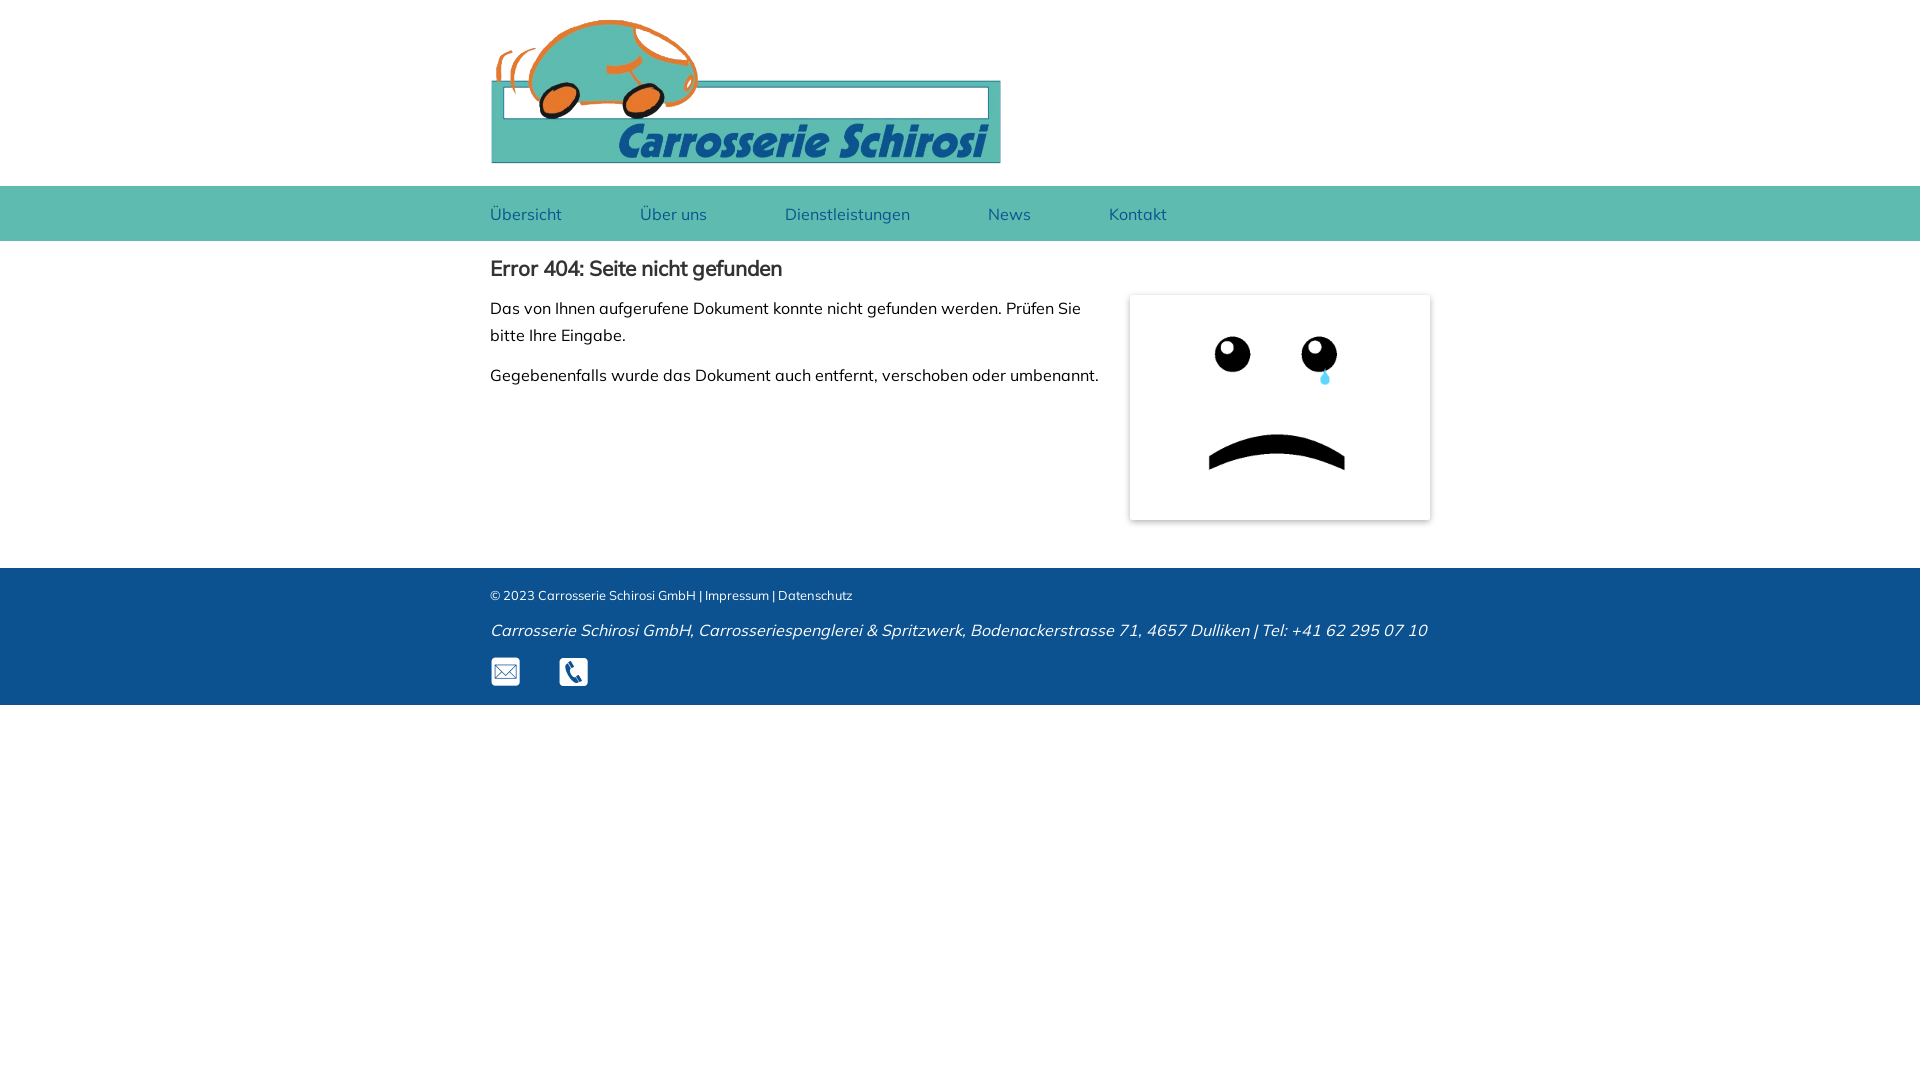 The width and height of the screenshot is (1920, 1080). What do you see at coordinates (852, 214) in the screenshot?
I see `Dienstleistungen` at bounding box center [852, 214].